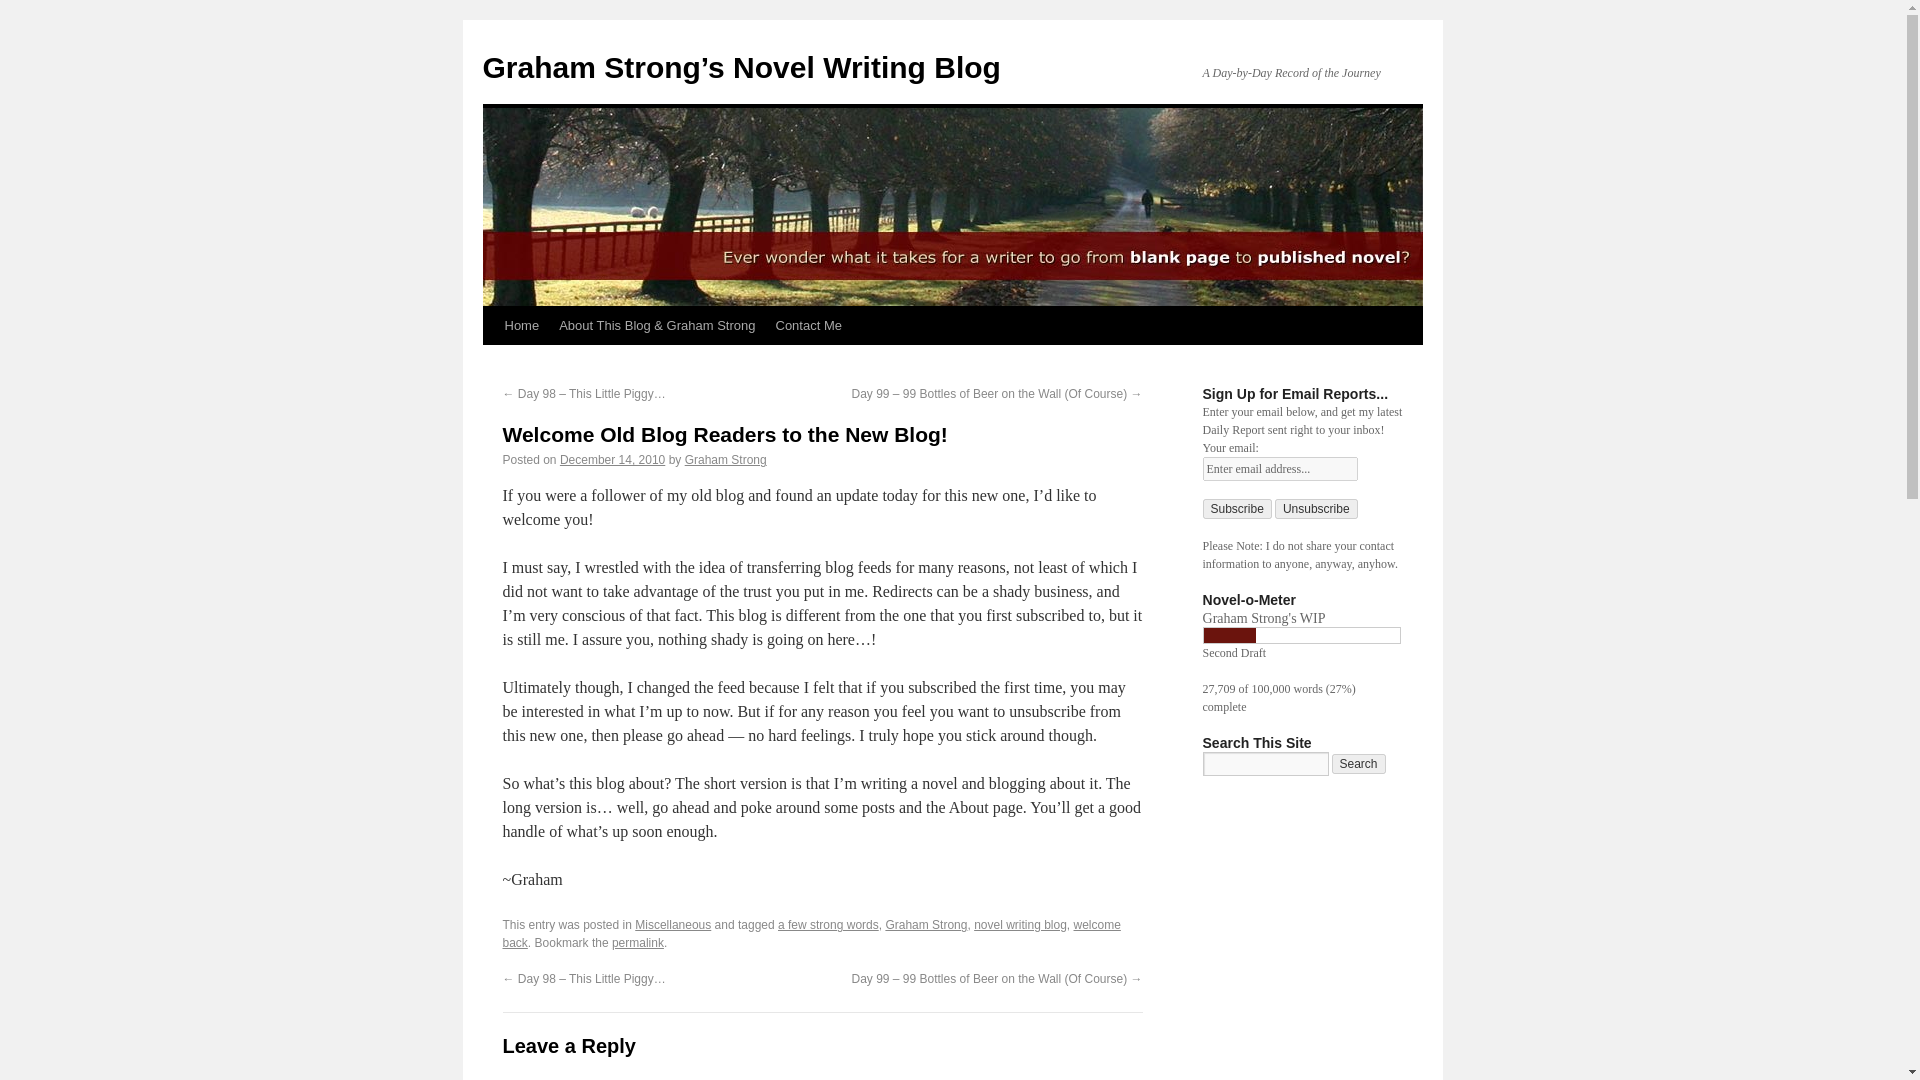 Image resolution: width=1920 pixels, height=1080 pixels. Describe the element at coordinates (672, 925) in the screenshot. I see `Miscellaneous` at that location.